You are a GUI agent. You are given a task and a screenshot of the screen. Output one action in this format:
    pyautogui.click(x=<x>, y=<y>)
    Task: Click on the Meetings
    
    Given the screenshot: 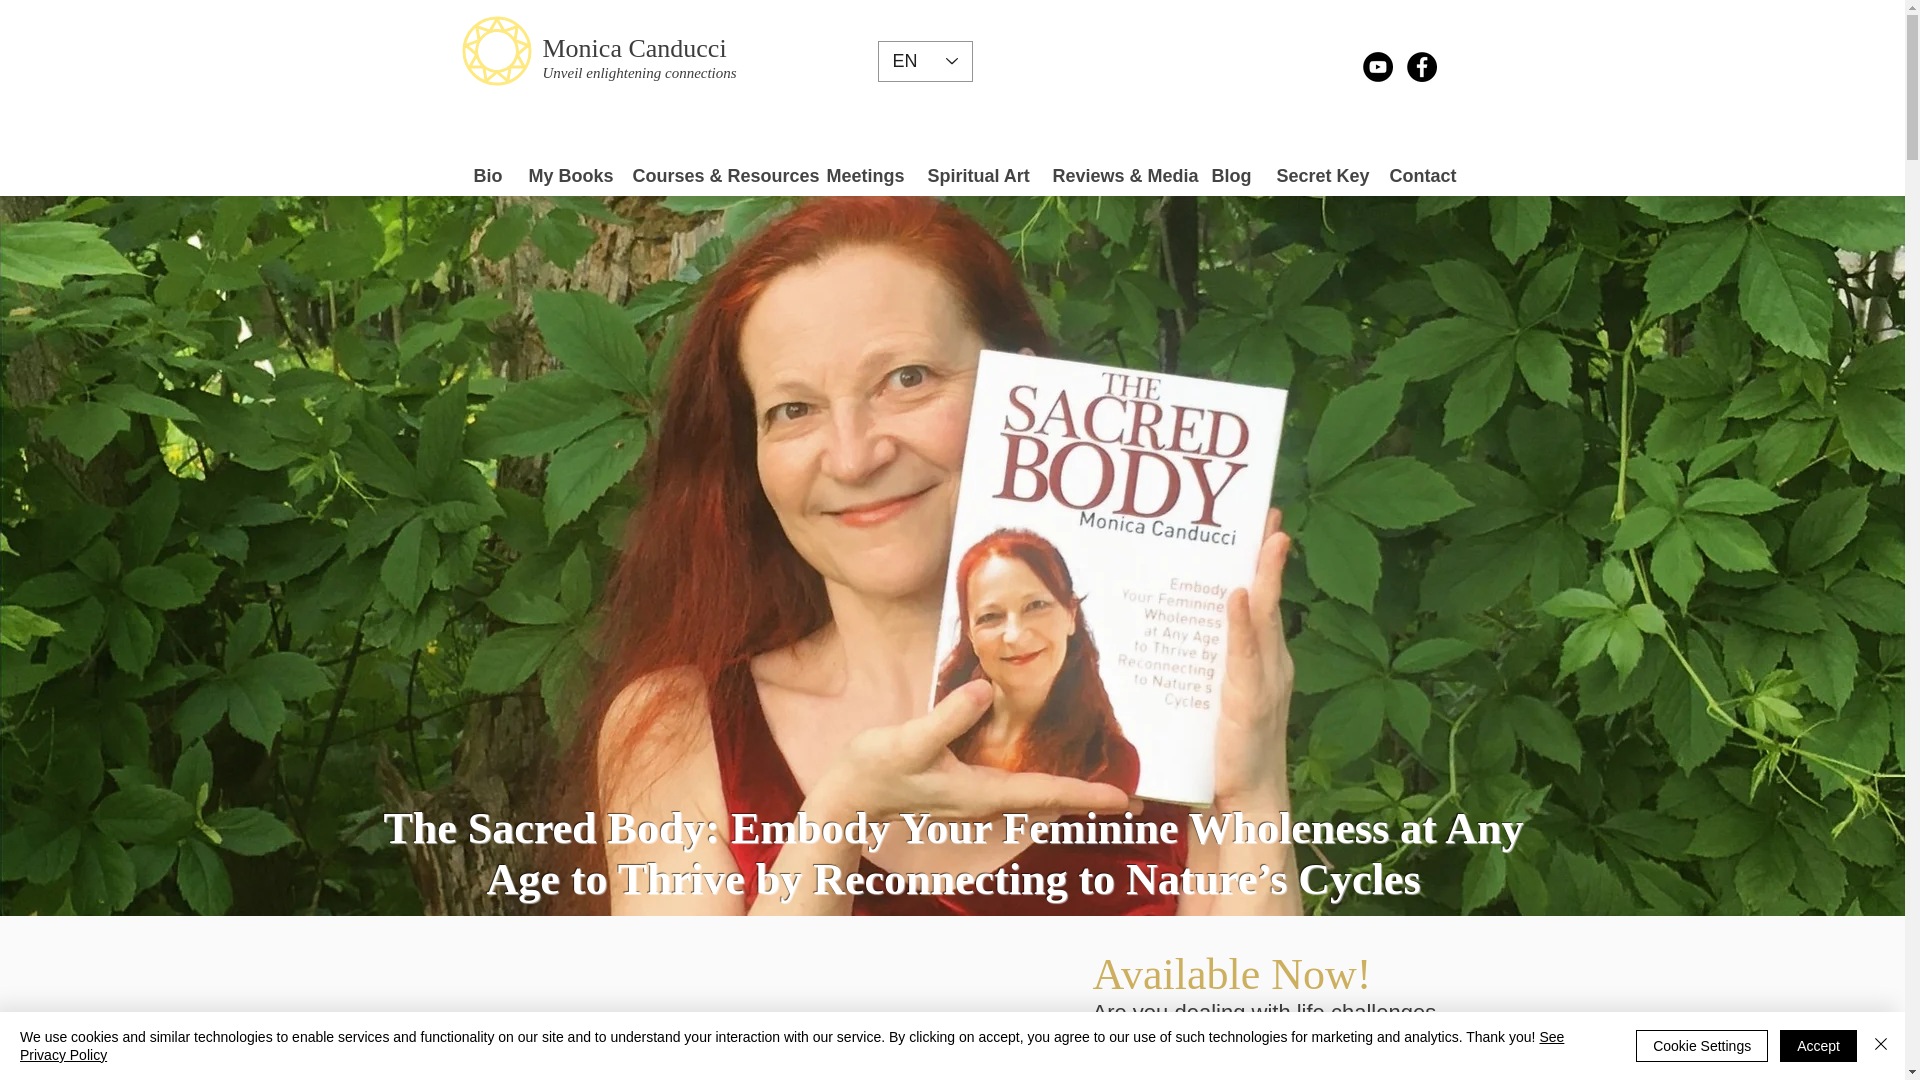 What is the action you would take?
    pyautogui.click(x=860, y=175)
    